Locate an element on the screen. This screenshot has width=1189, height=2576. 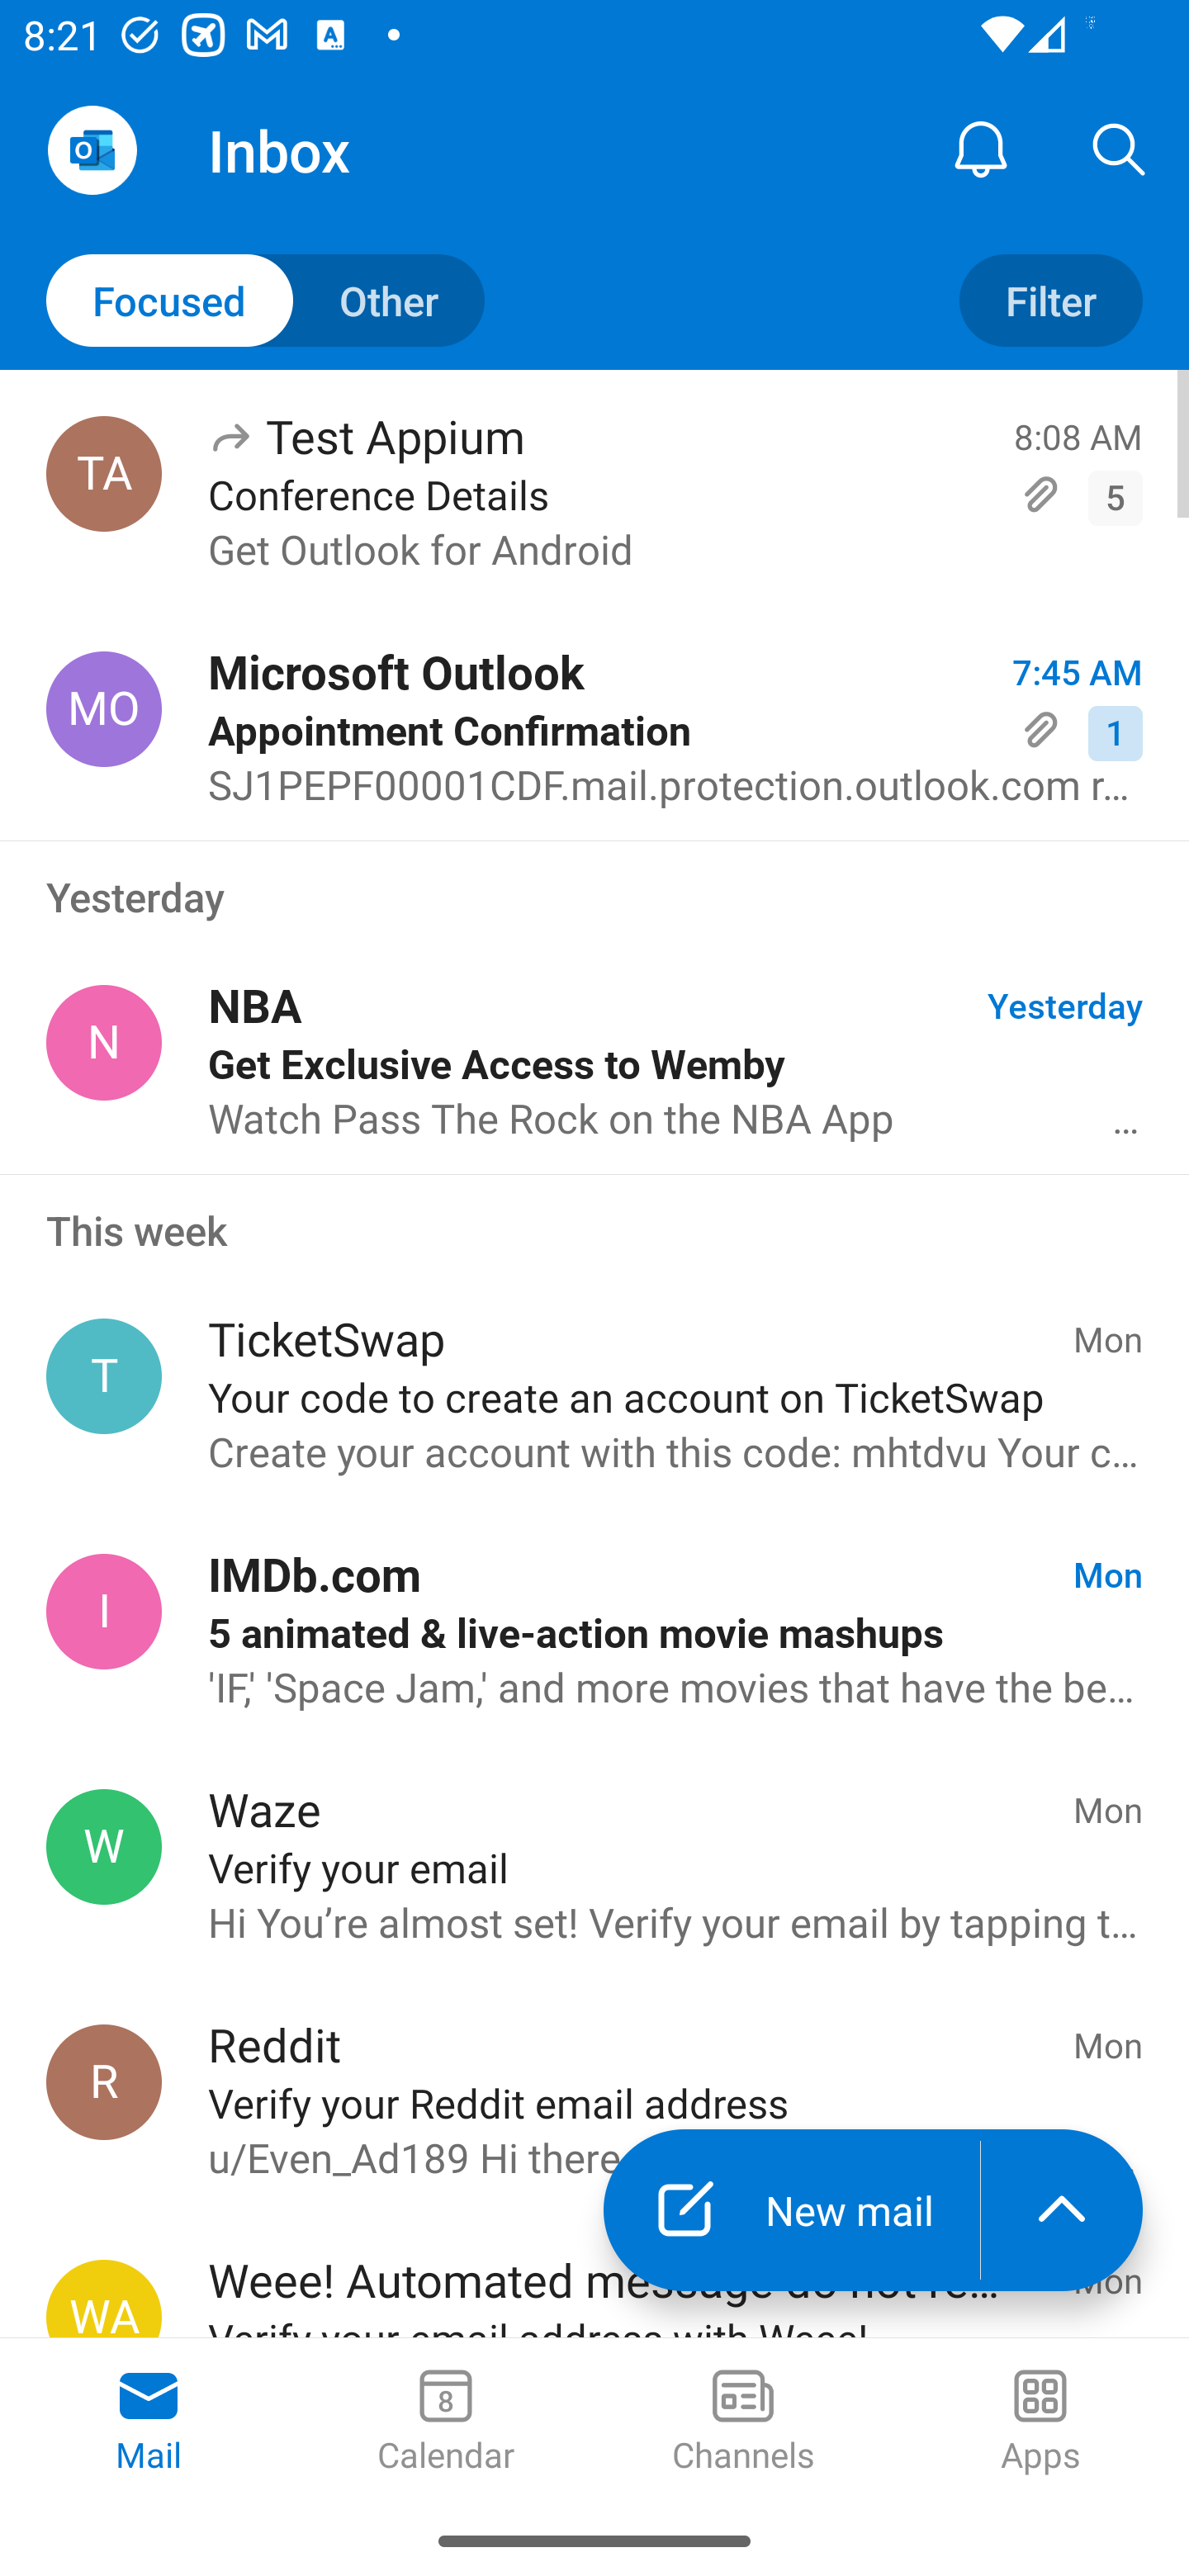
Channels is located at coordinates (743, 2422).